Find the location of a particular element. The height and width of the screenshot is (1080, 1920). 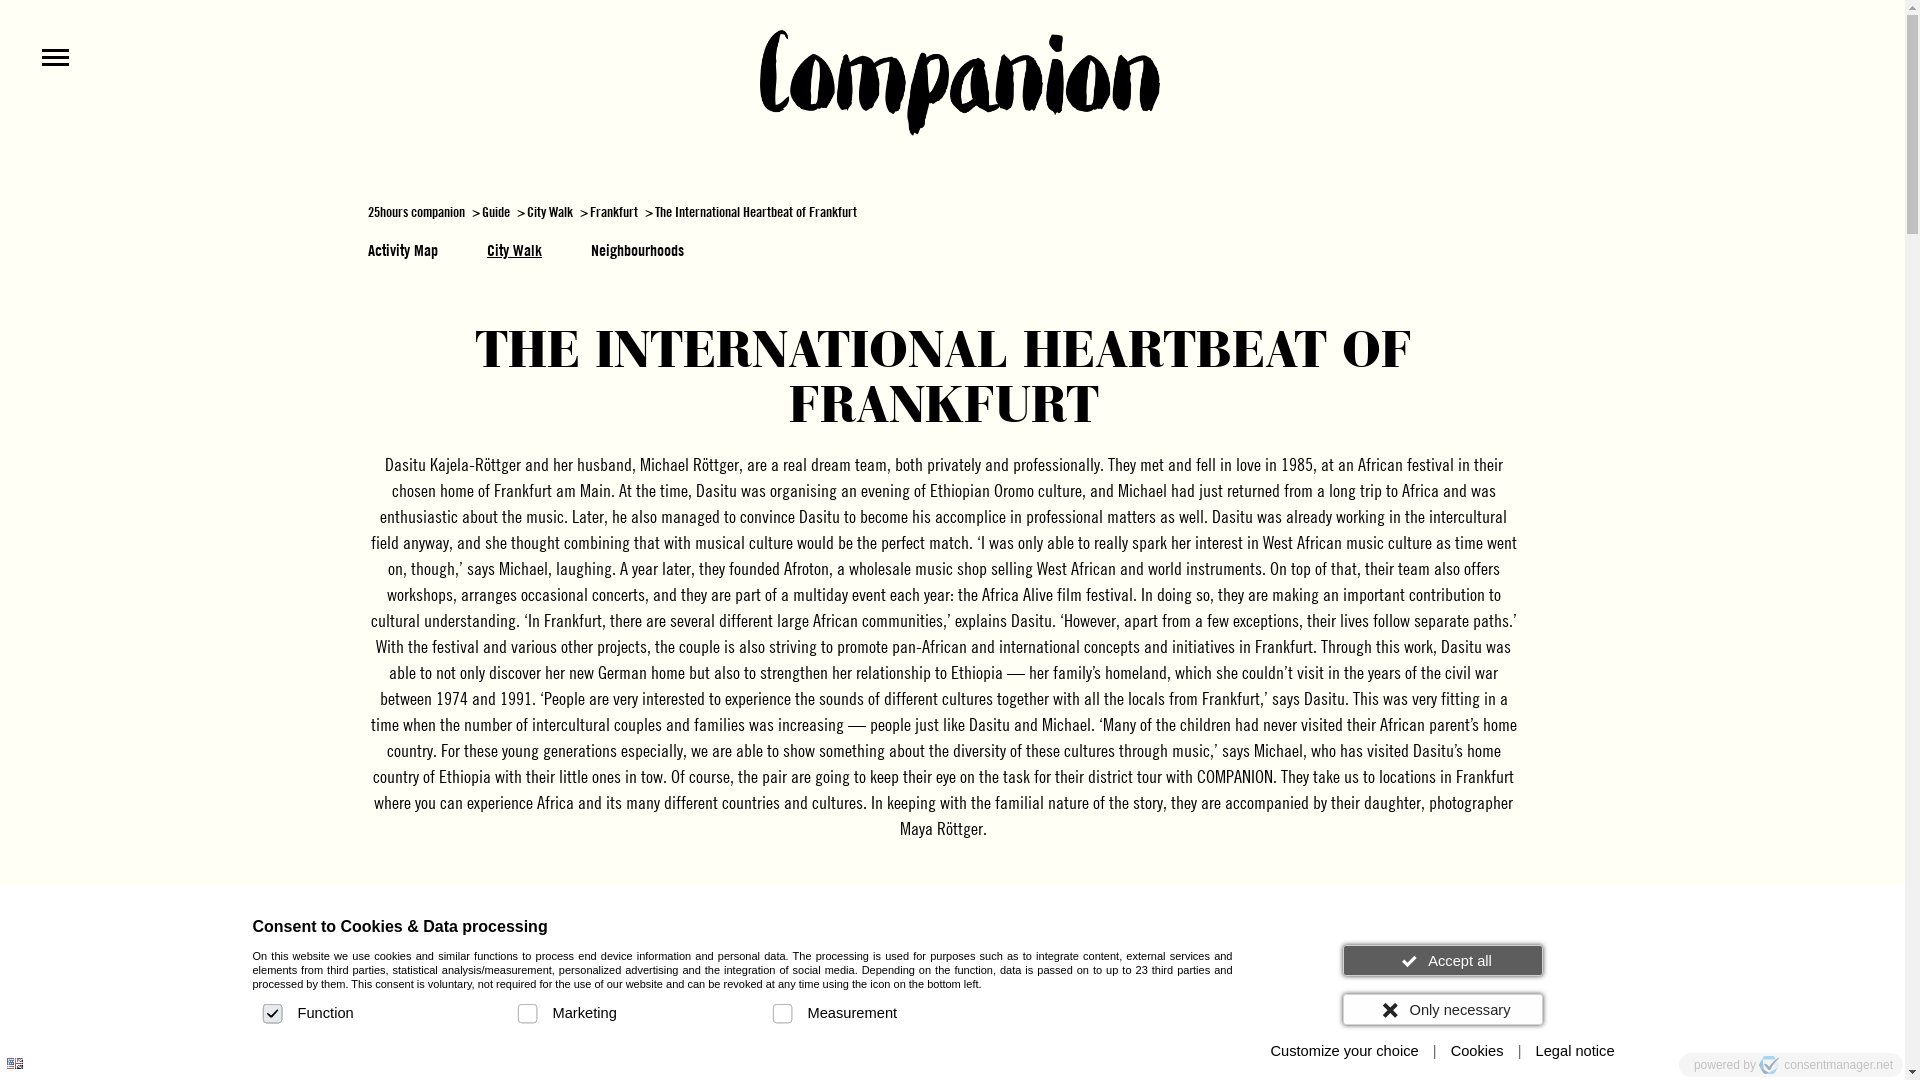

Customize your choice is located at coordinates (1344, 1052).